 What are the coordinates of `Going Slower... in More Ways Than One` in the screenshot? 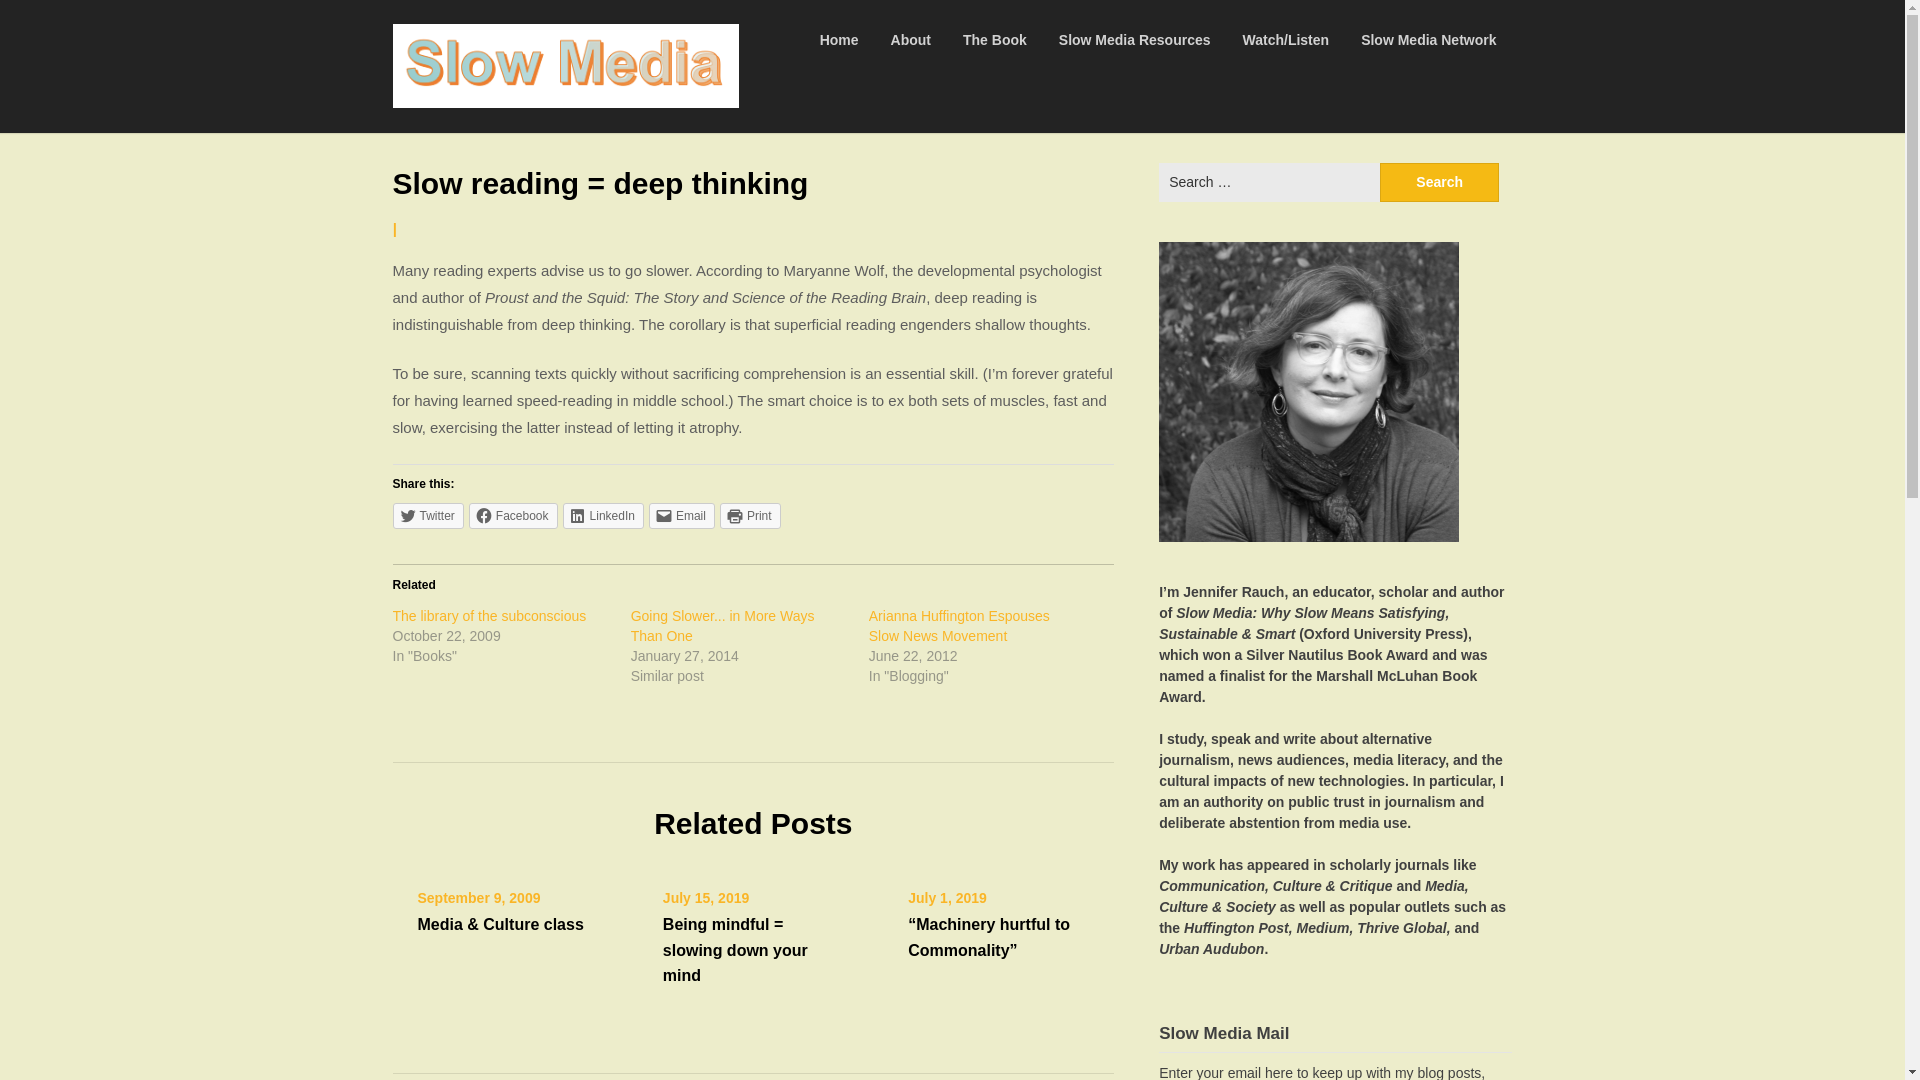 It's located at (722, 626).